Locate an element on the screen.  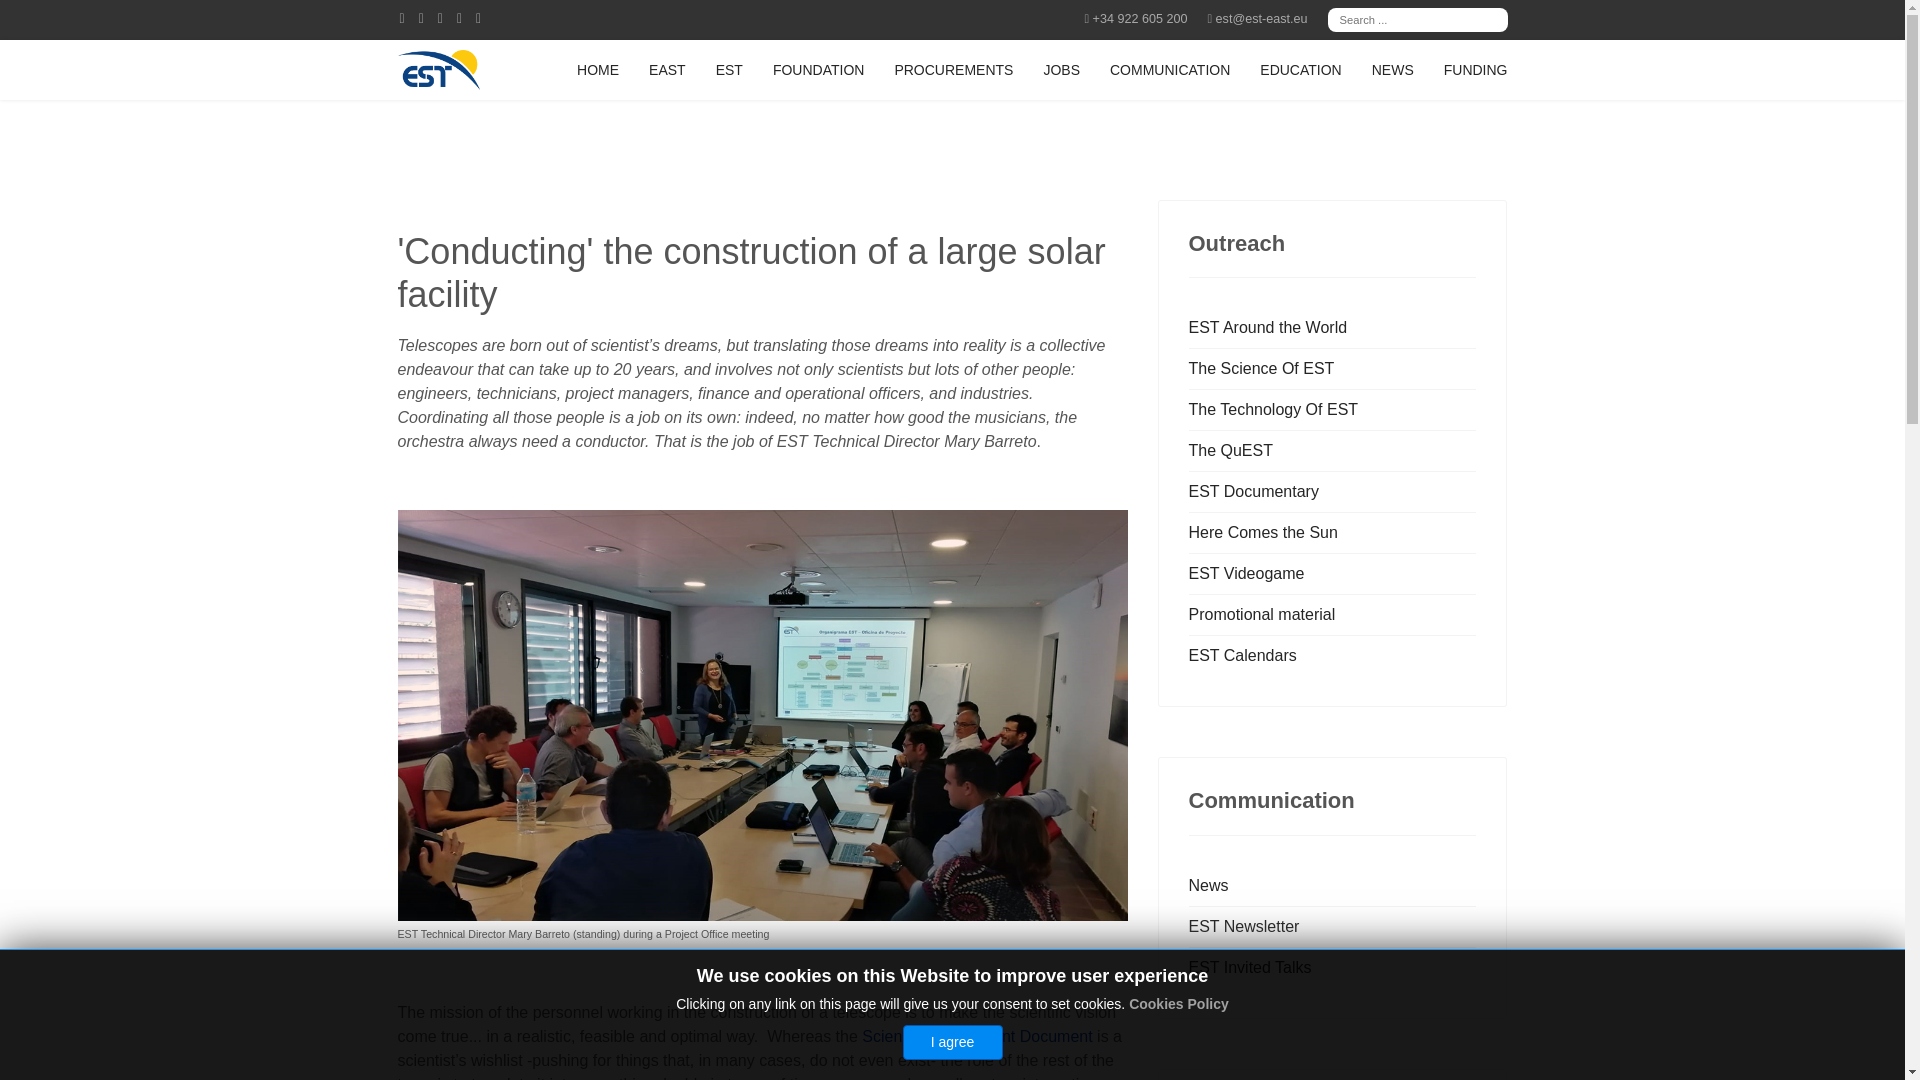
The Science Of EST is located at coordinates (1332, 368).